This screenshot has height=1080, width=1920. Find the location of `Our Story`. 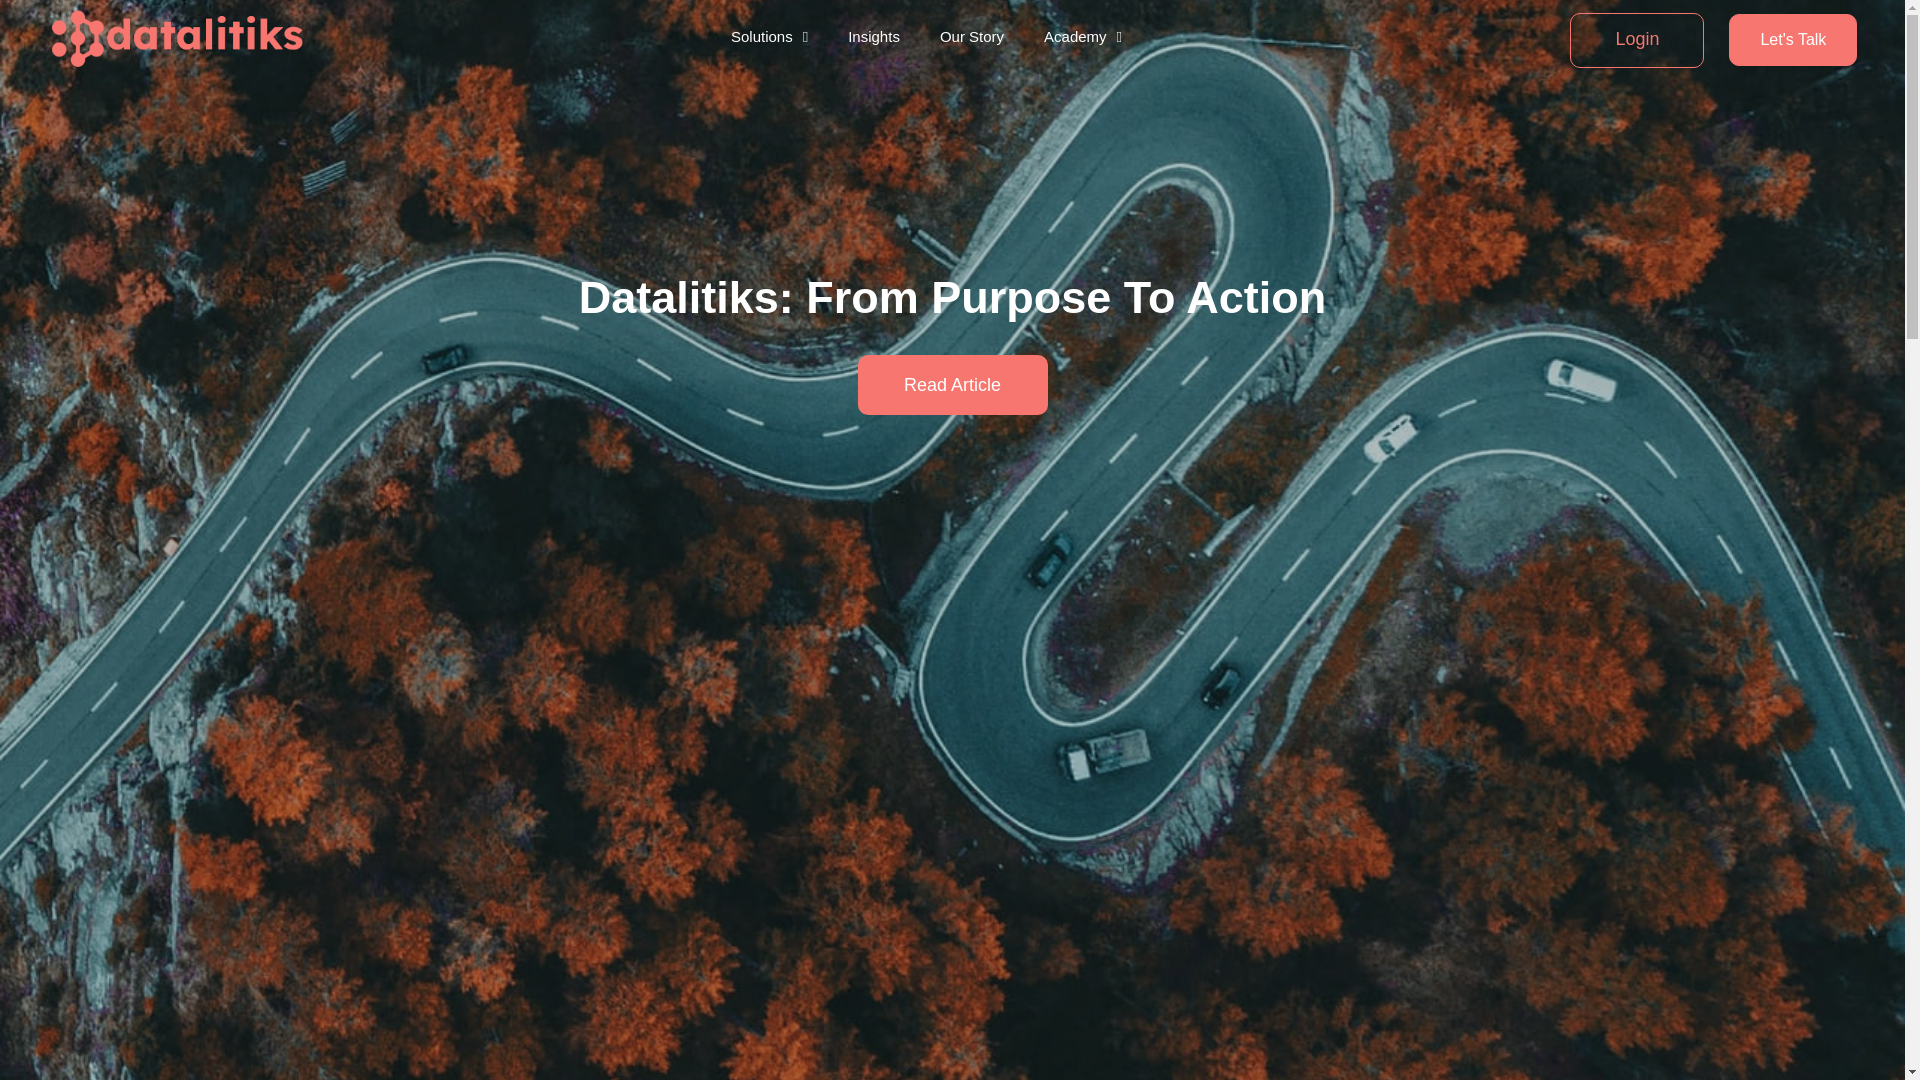

Our Story is located at coordinates (972, 36).